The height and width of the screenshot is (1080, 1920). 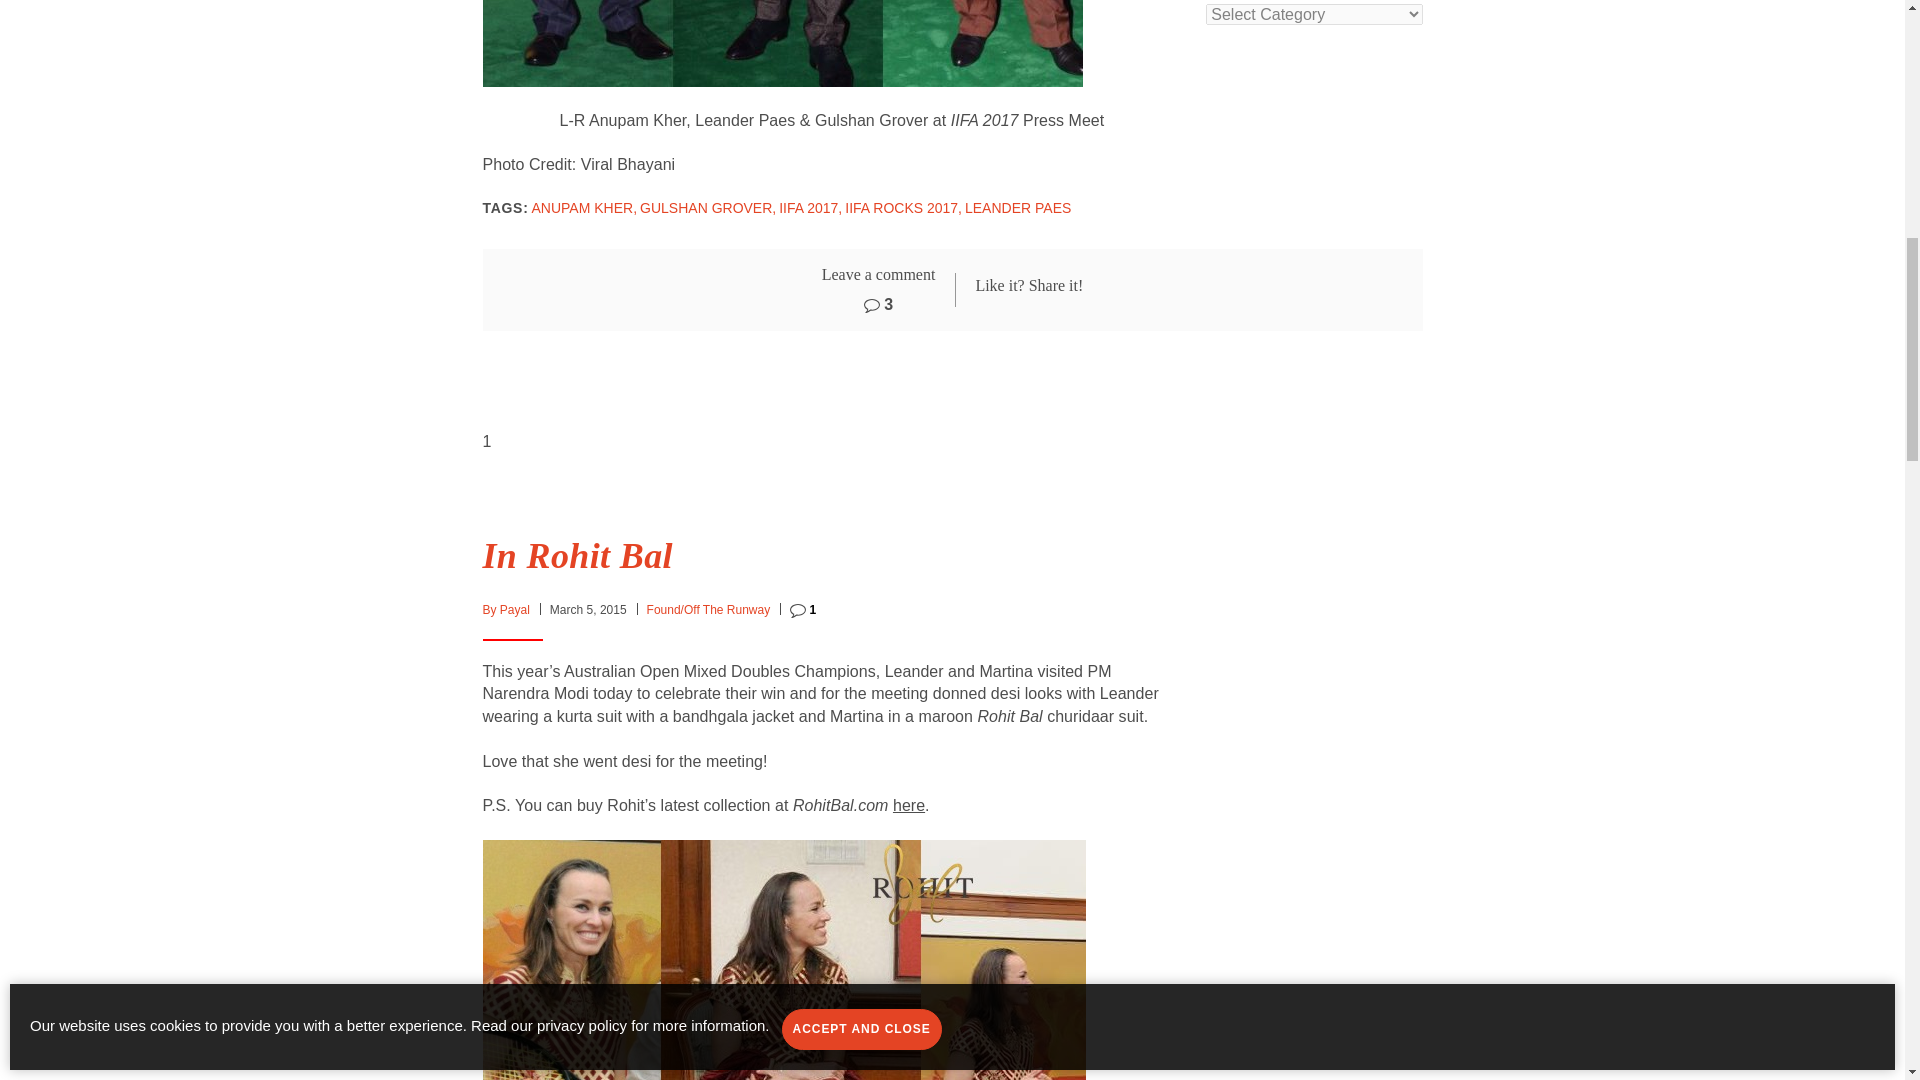 I want to click on By Payal, so click(x=505, y=609).